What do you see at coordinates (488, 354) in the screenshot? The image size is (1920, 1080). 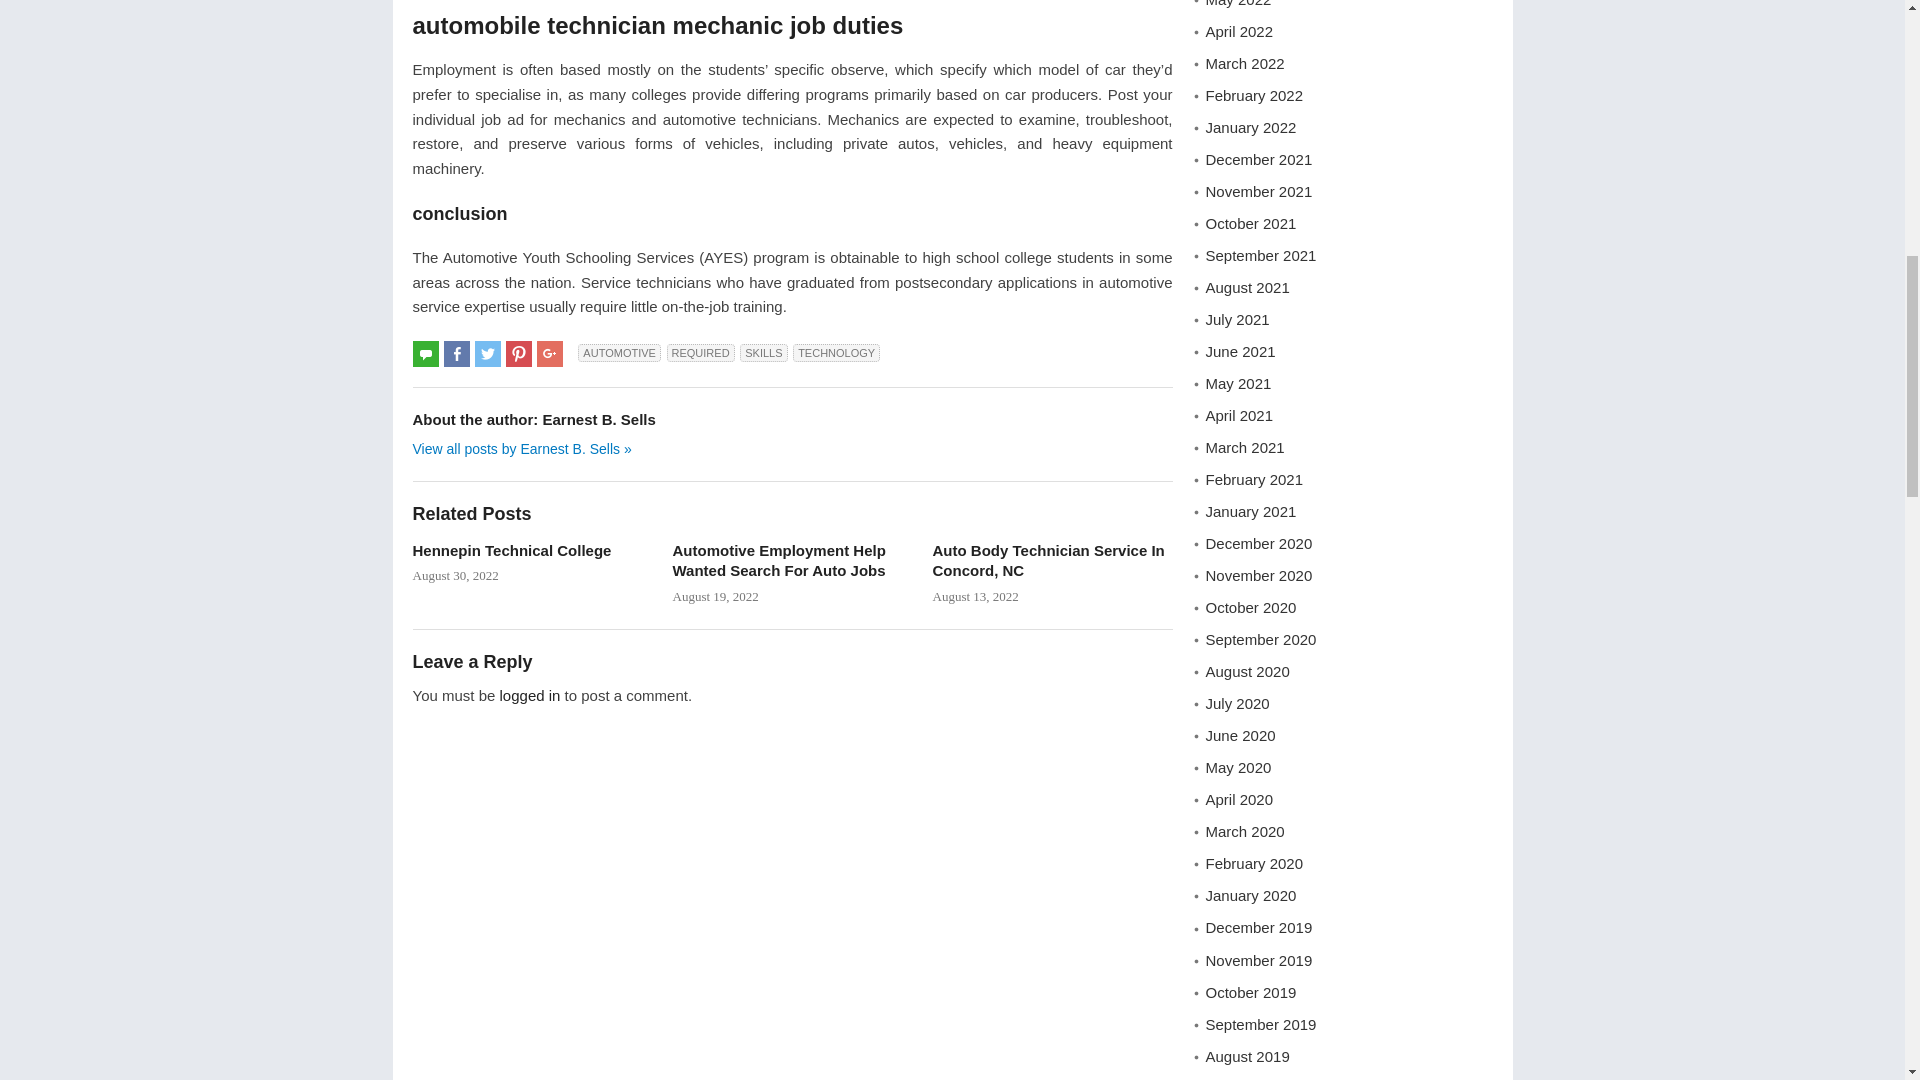 I see `Share on Twitter` at bounding box center [488, 354].